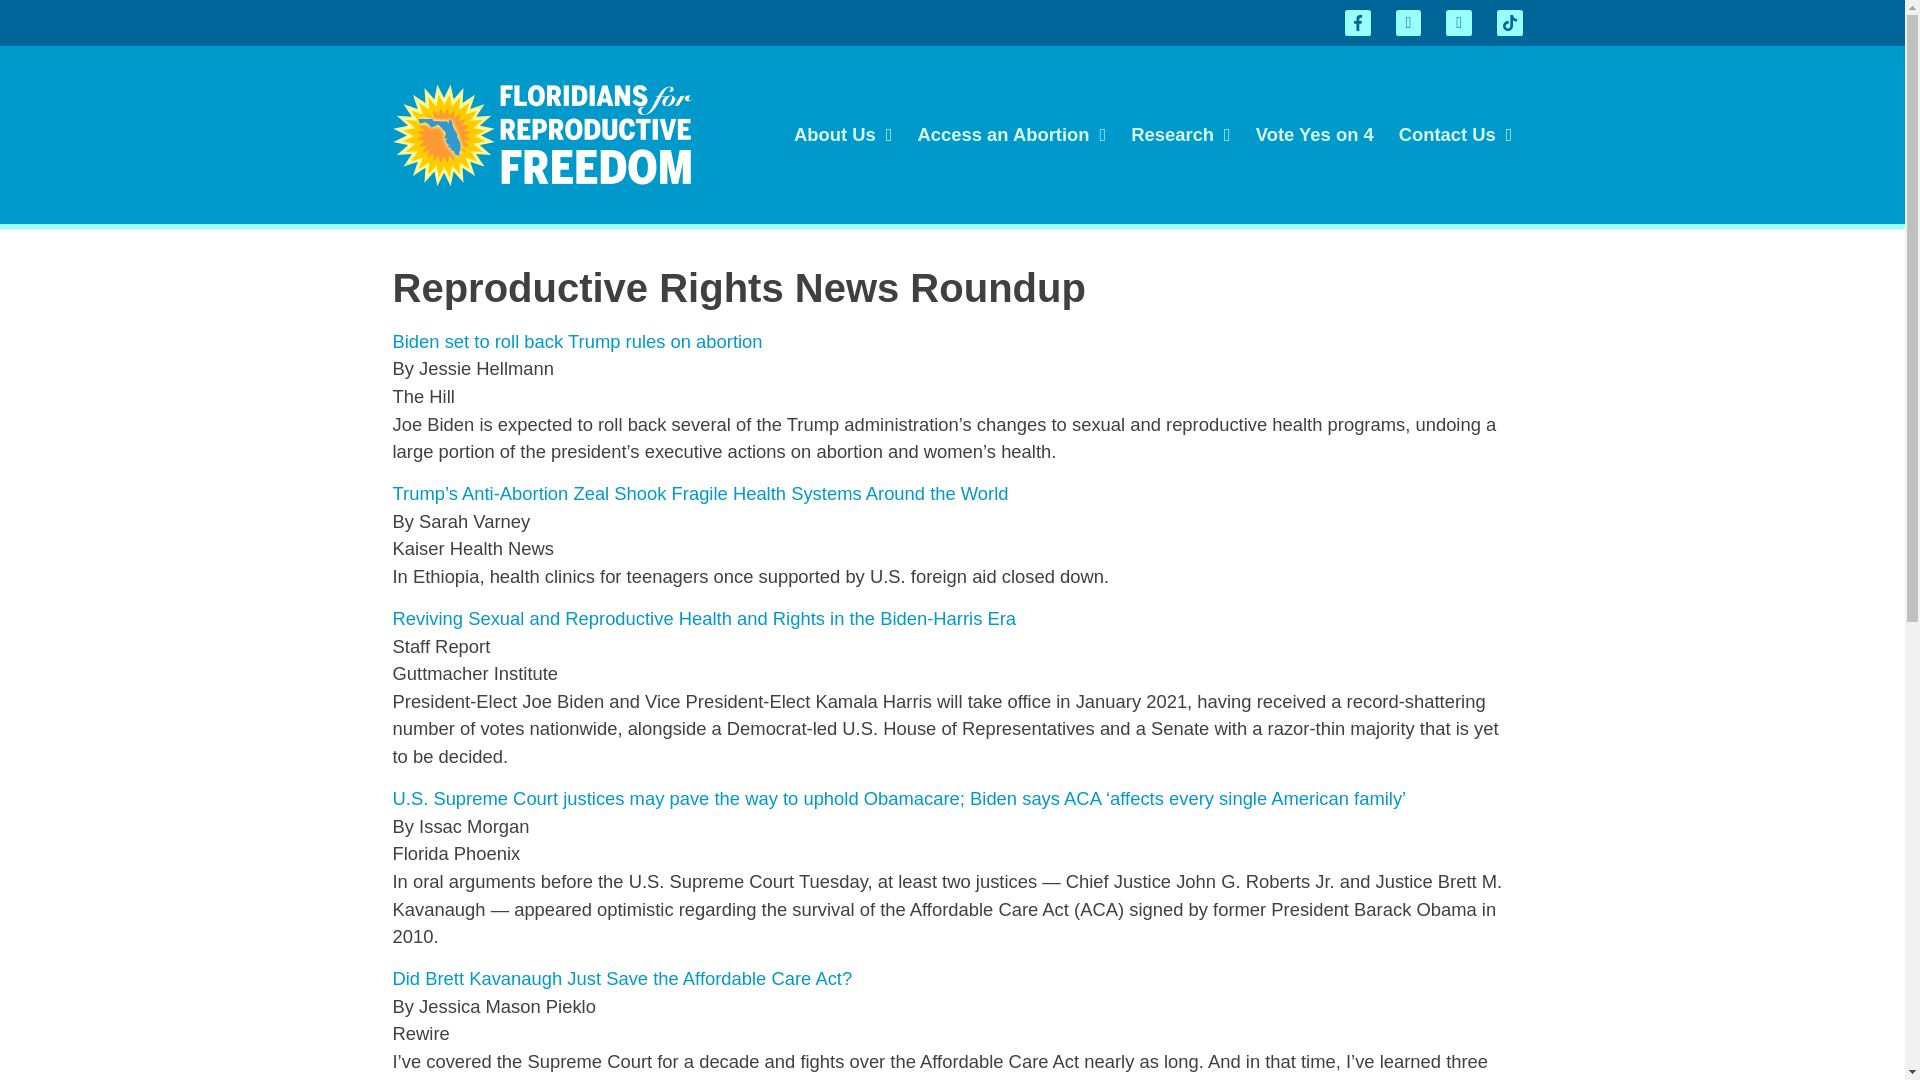  Describe the element at coordinates (1314, 134) in the screenshot. I see `Vote Yes on 4` at that location.